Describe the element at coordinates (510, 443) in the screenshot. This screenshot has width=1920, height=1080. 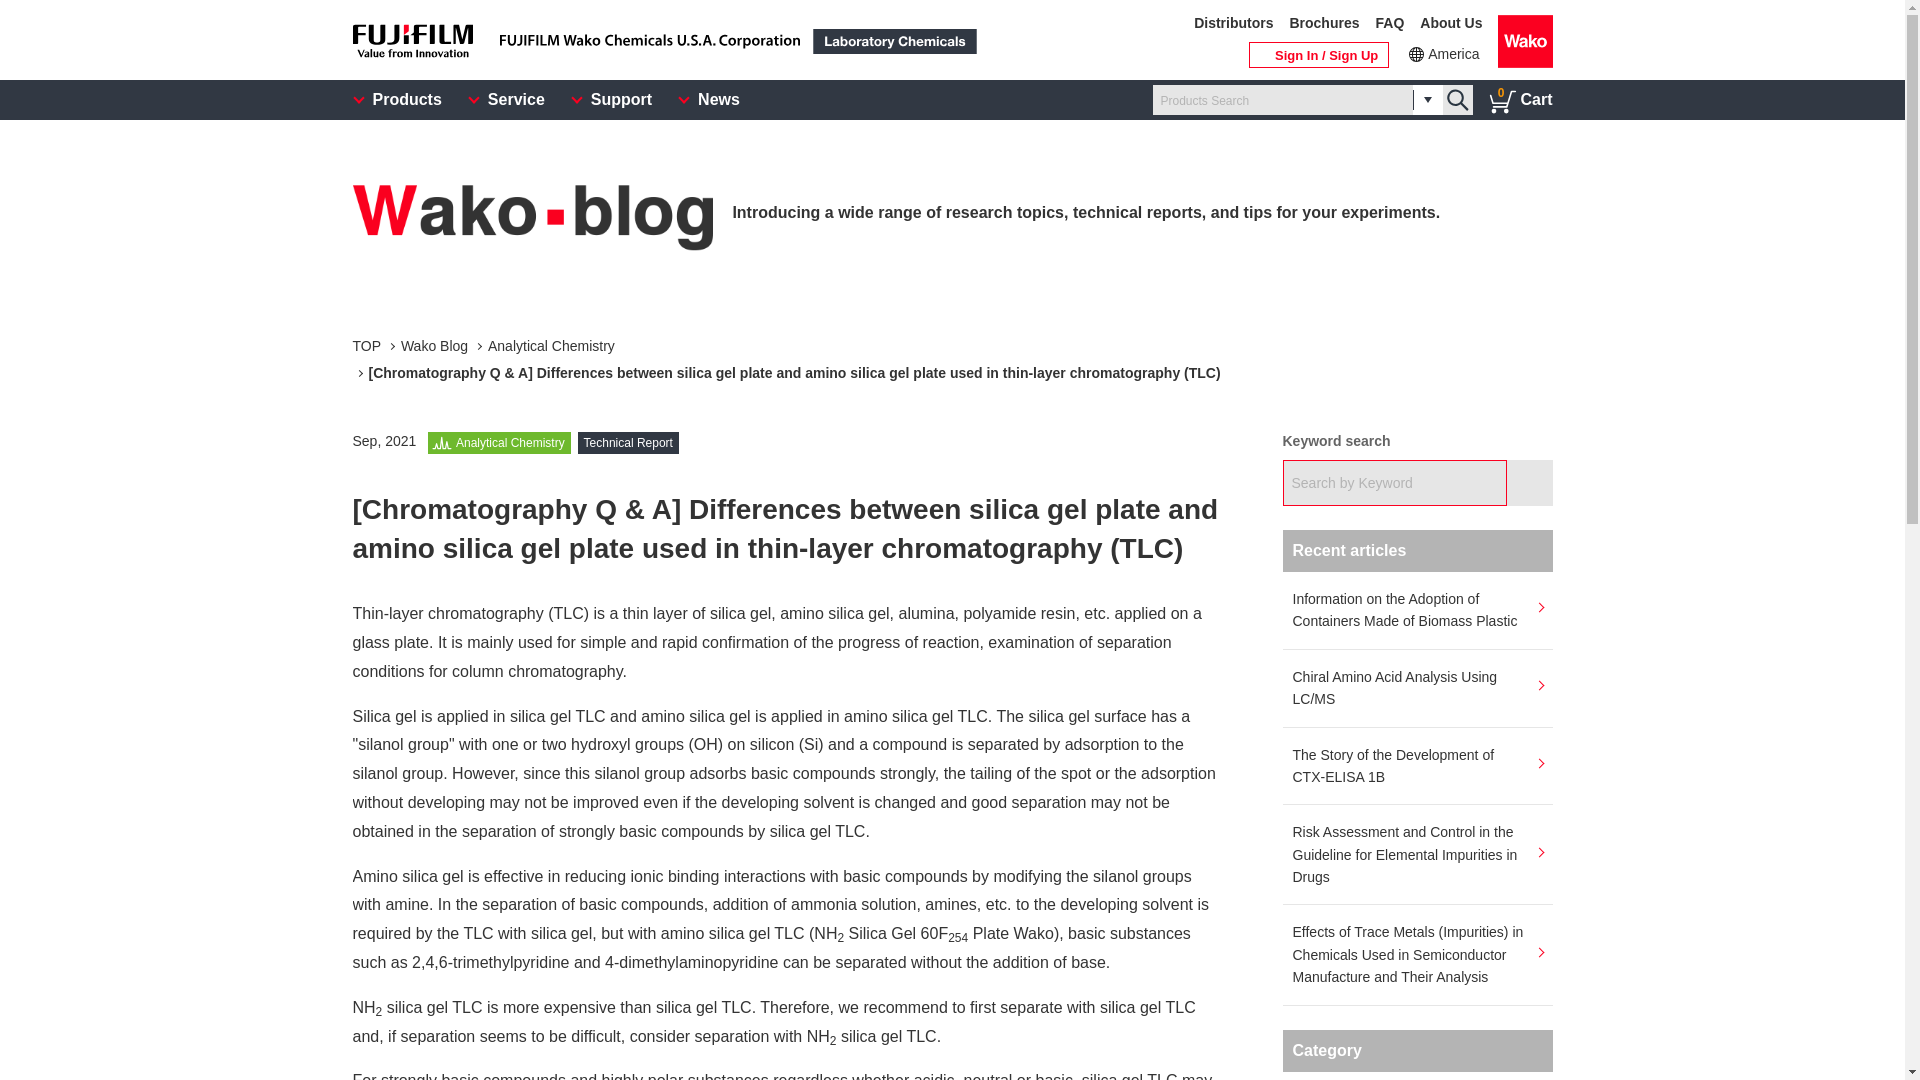
I see `America` at that location.